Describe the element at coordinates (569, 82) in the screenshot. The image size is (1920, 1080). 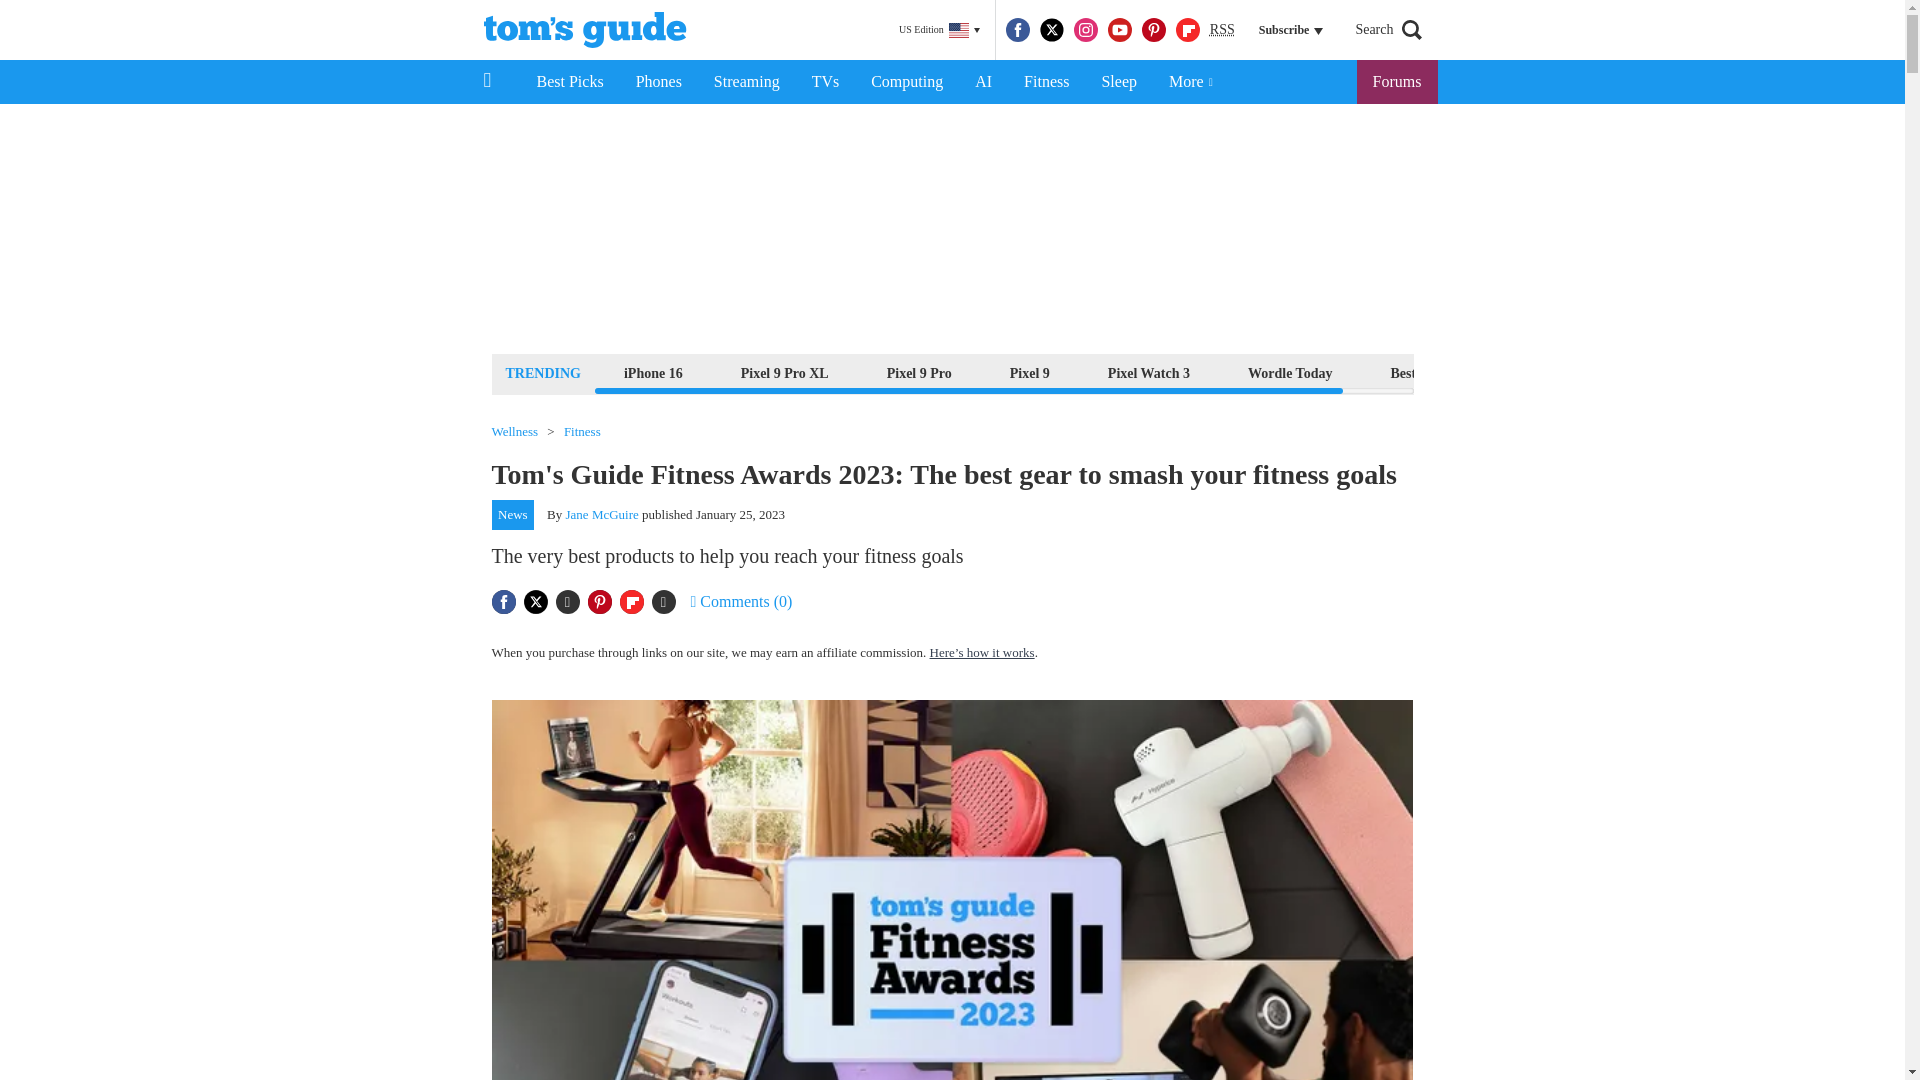
I see `Best Picks` at that location.